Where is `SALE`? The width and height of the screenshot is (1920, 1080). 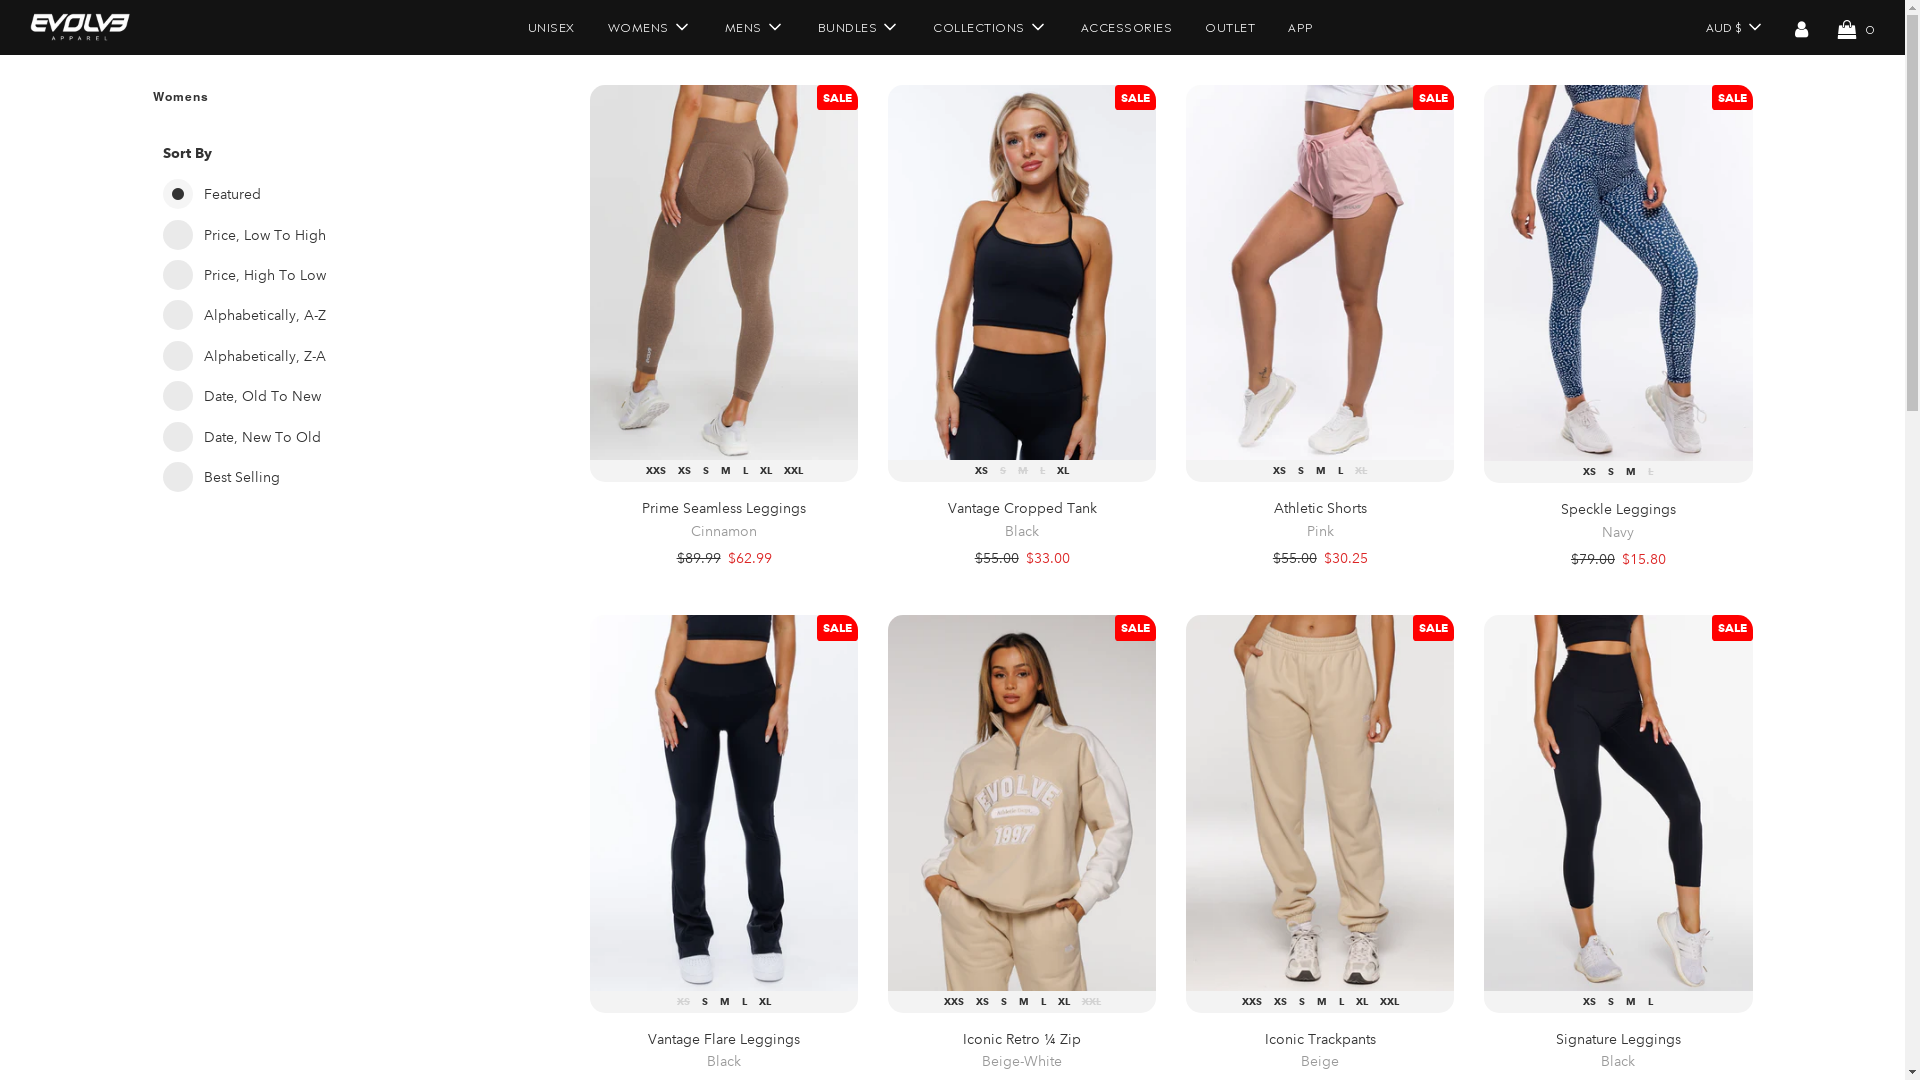 SALE is located at coordinates (1732, 628).